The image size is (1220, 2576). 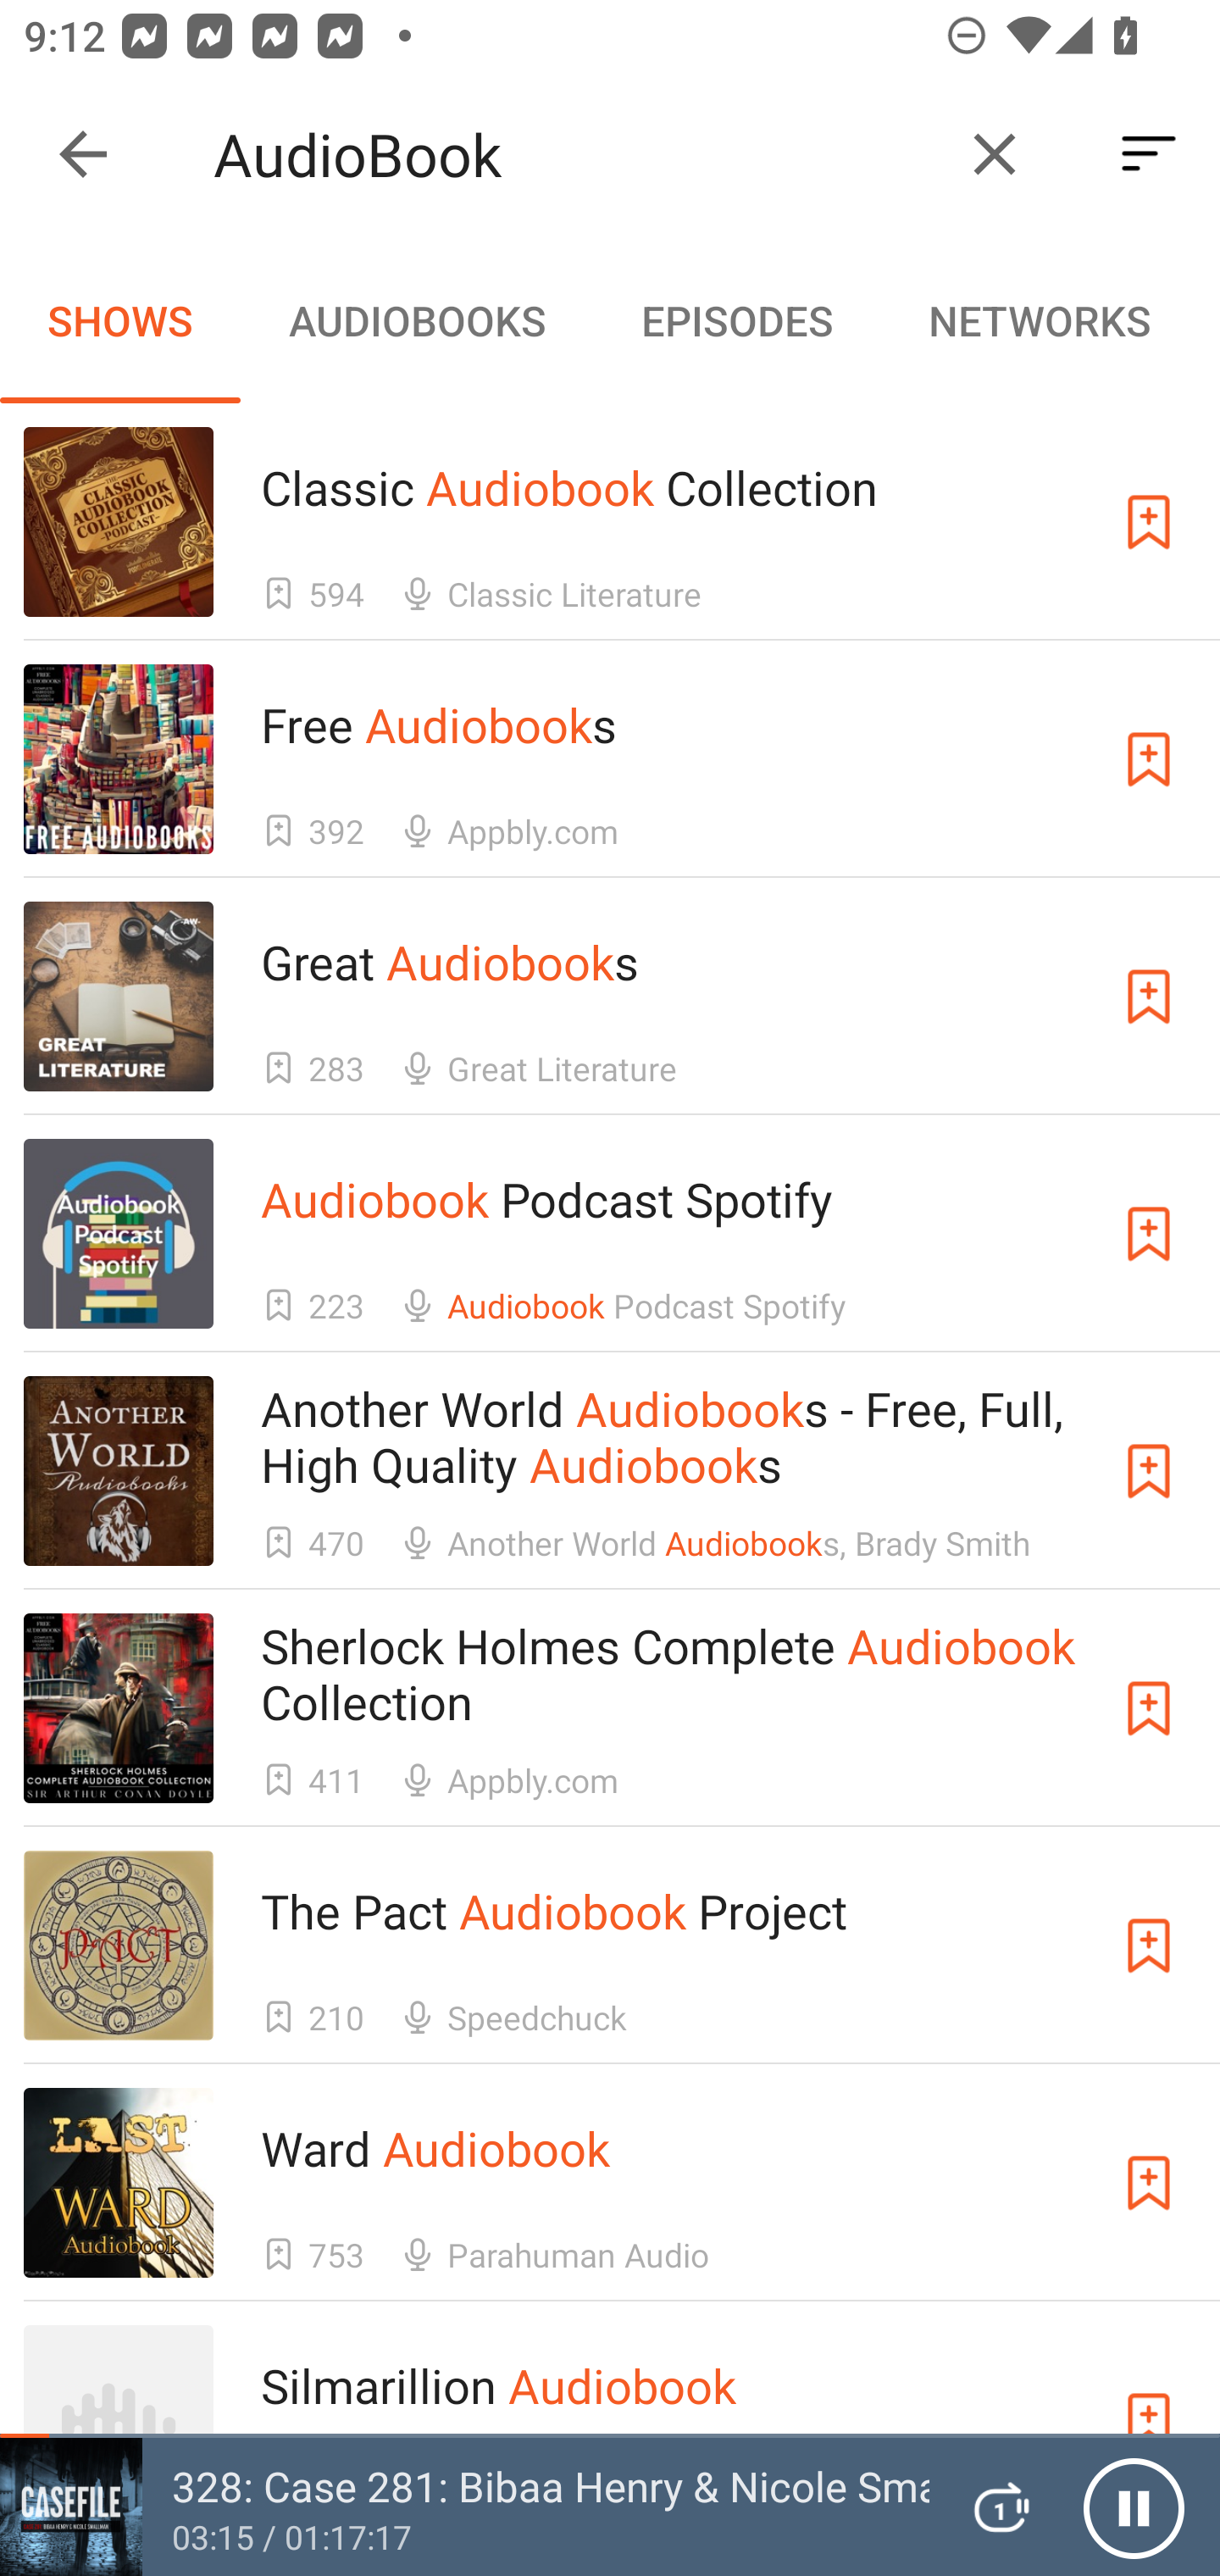 I want to click on EPISODES, so click(x=736, y=320).